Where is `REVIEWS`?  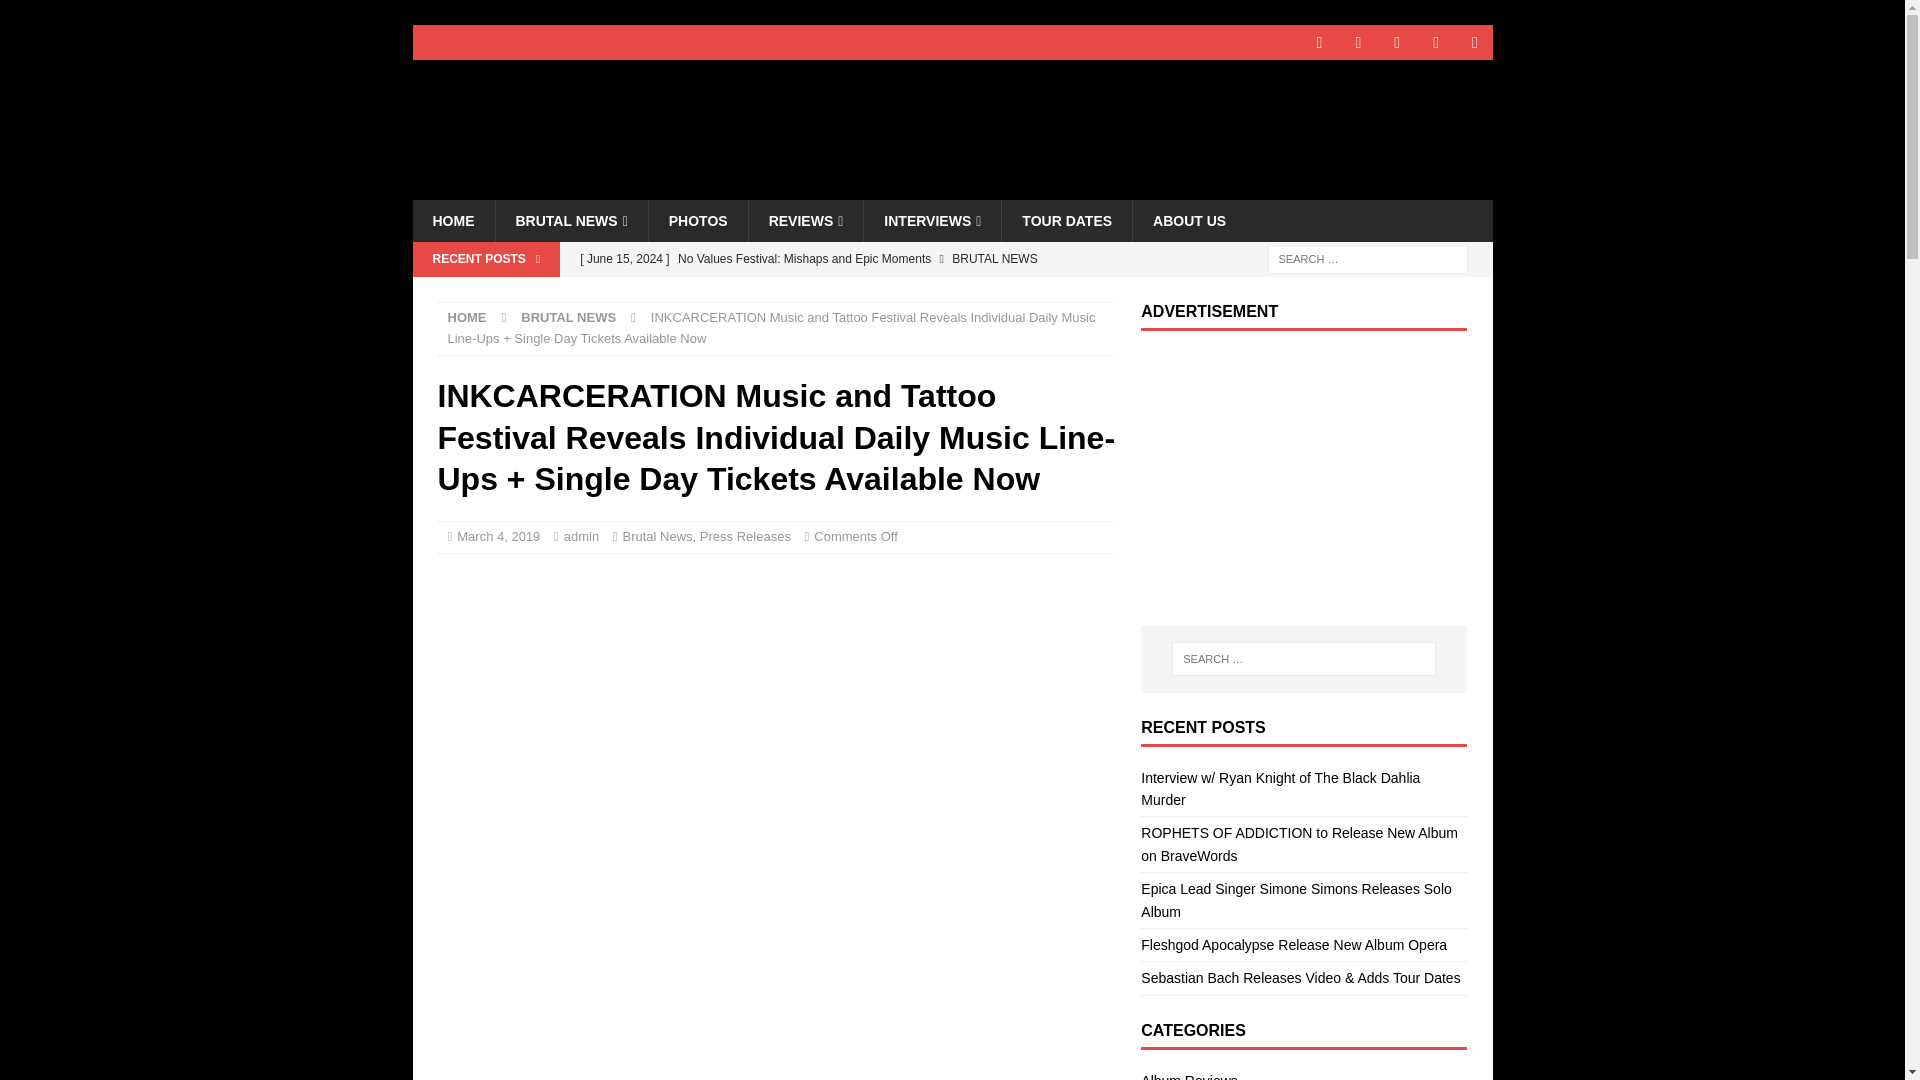
REVIEWS is located at coordinates (806, 220).